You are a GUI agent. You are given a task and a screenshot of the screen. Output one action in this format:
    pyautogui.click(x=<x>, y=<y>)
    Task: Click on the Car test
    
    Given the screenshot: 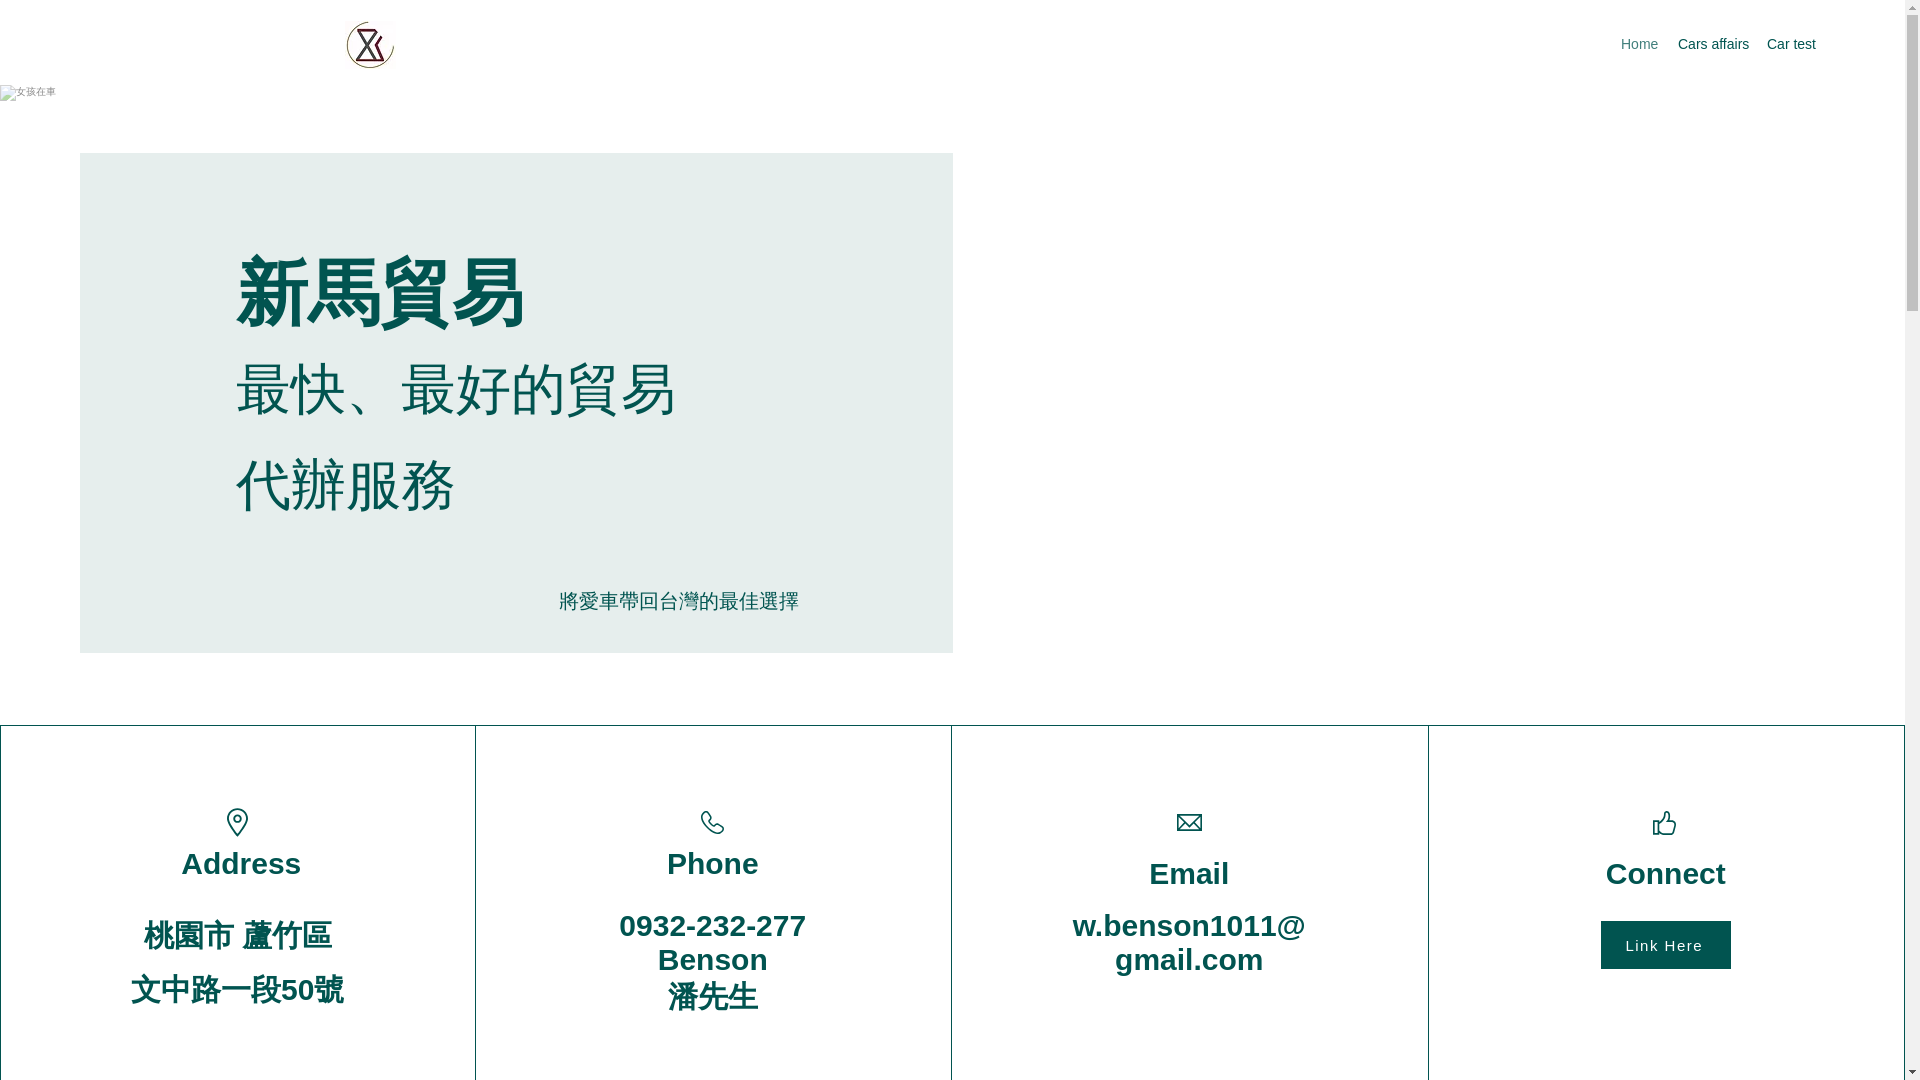 What is the action you would take?
    pyautogui.click(x=1790, y=44)
    